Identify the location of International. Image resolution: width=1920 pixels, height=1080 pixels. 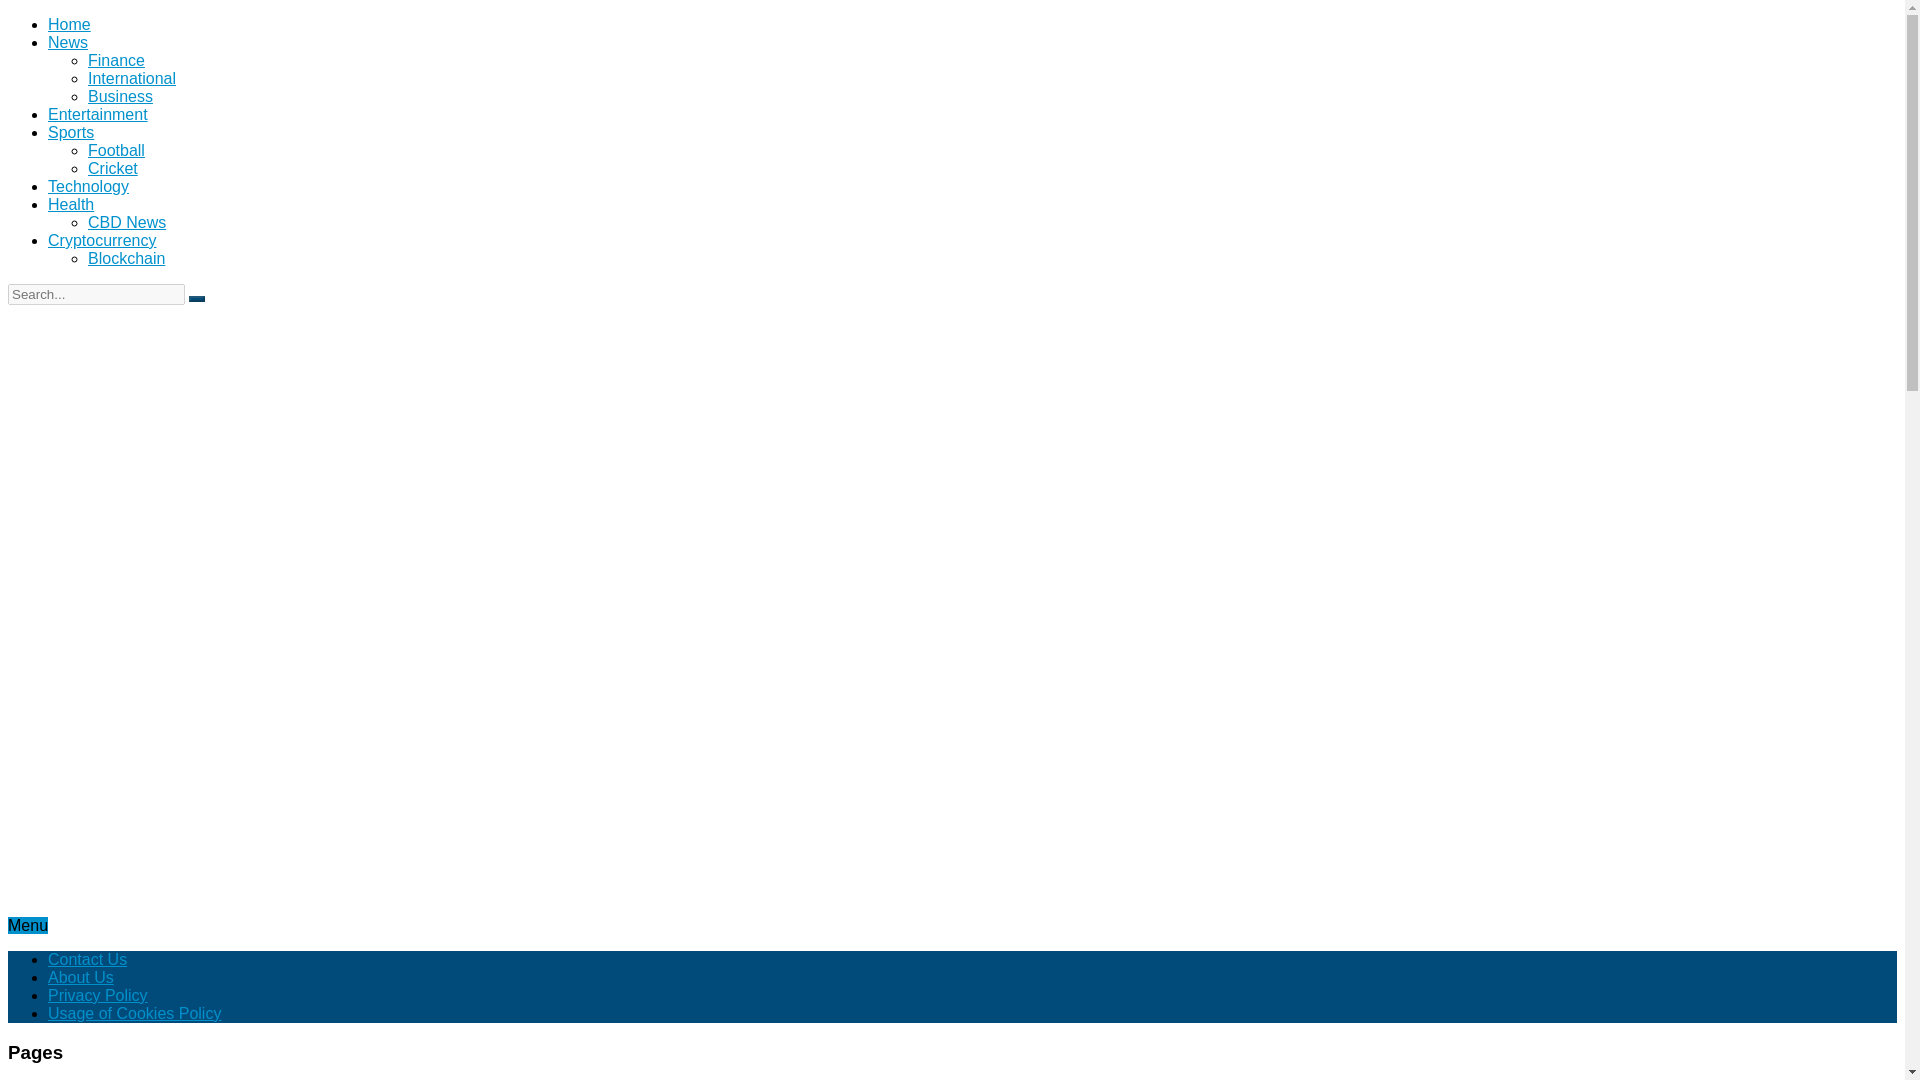
(132, 78).